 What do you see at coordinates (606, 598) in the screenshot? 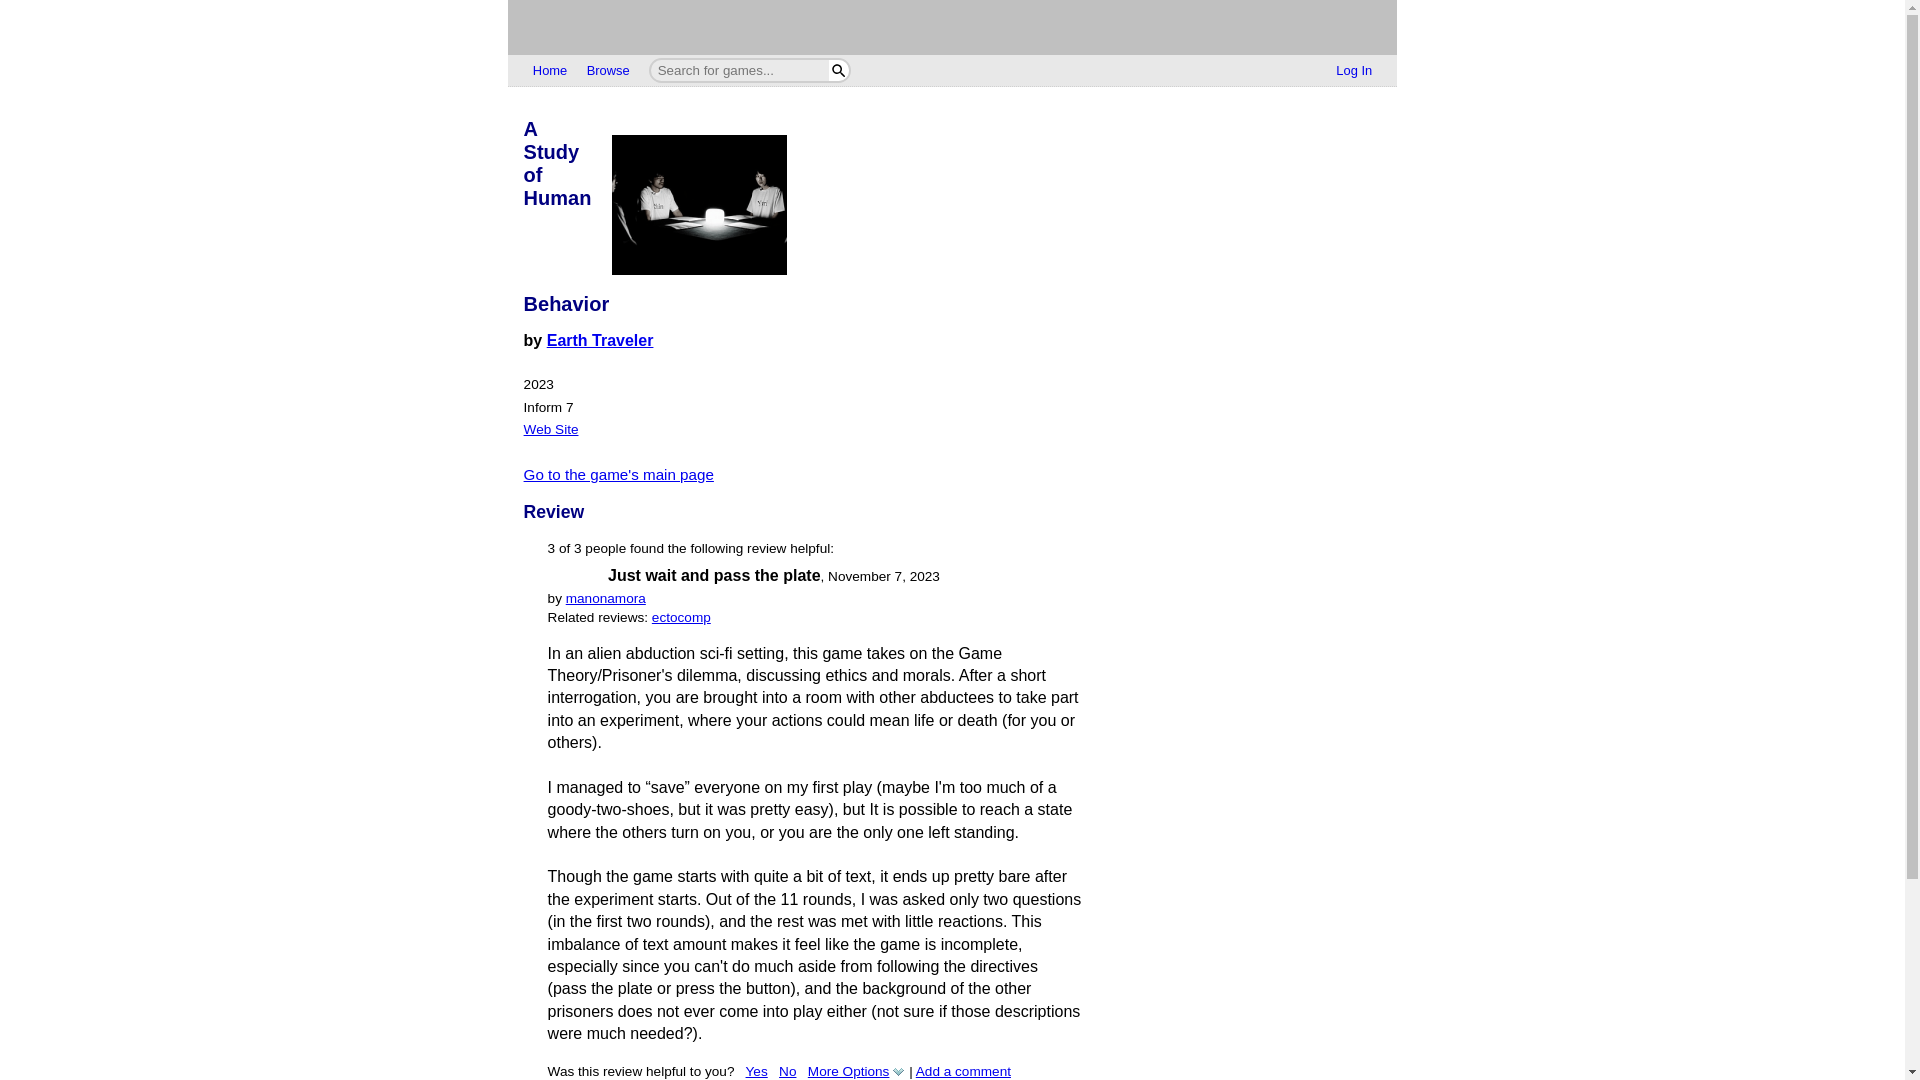
I see `manonamora` at bounding box center [606, 598].